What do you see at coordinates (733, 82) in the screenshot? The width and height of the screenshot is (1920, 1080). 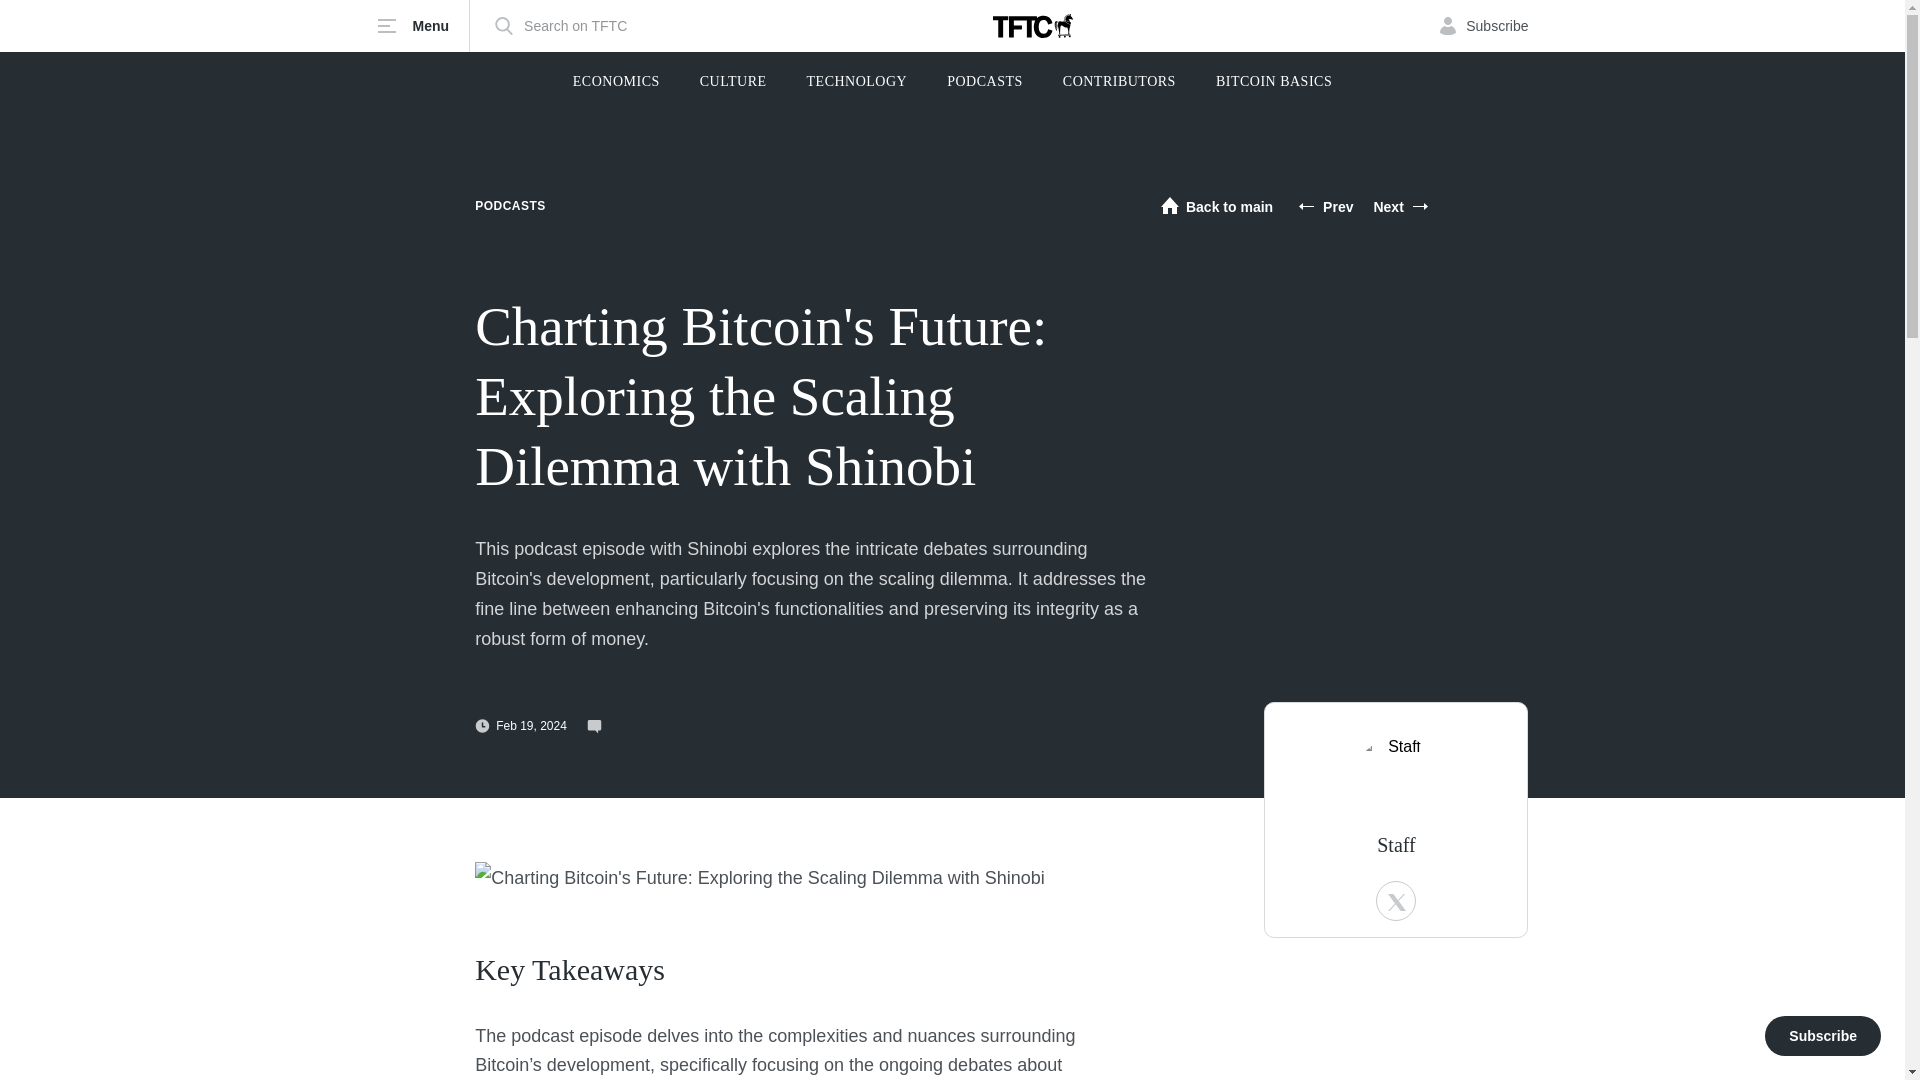 I see `CULTURE` at bounding box center [733, 82].